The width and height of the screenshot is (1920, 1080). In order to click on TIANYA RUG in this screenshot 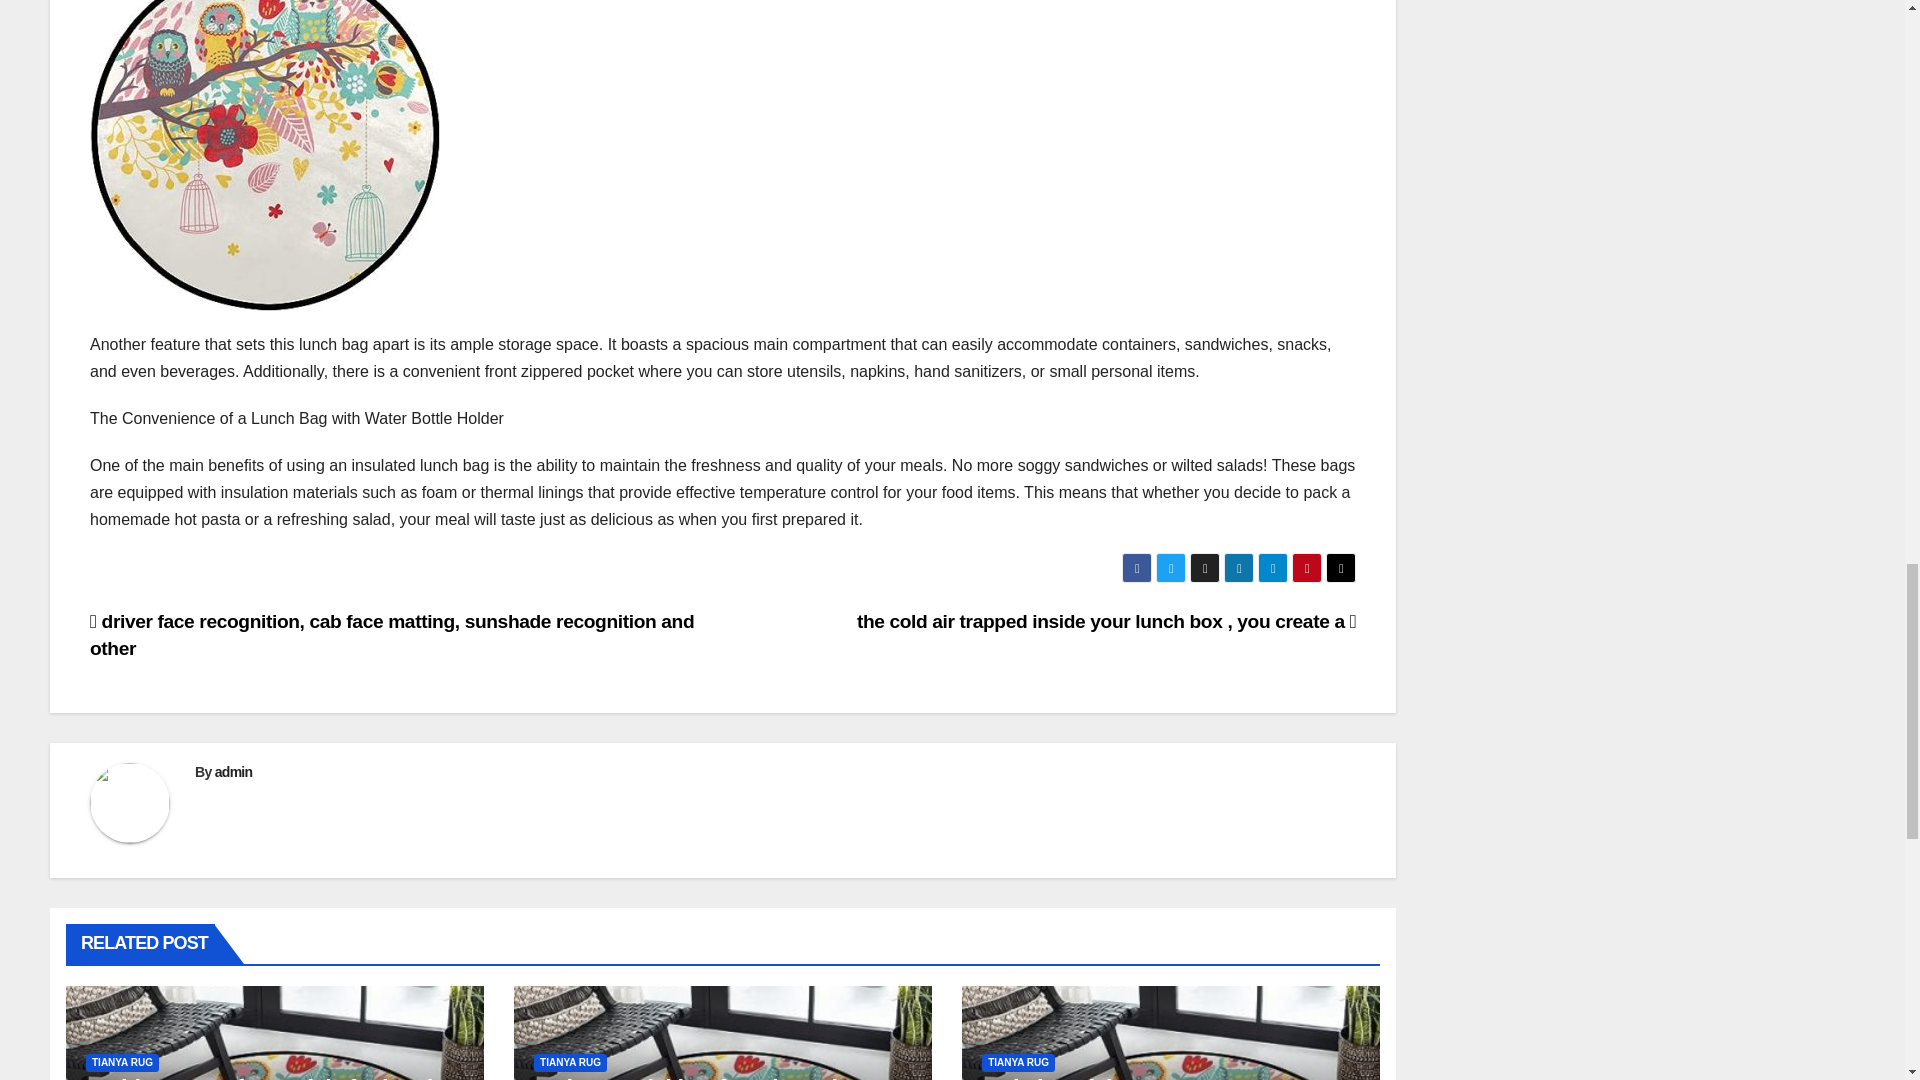, I will do `click(1018, 1063)`.